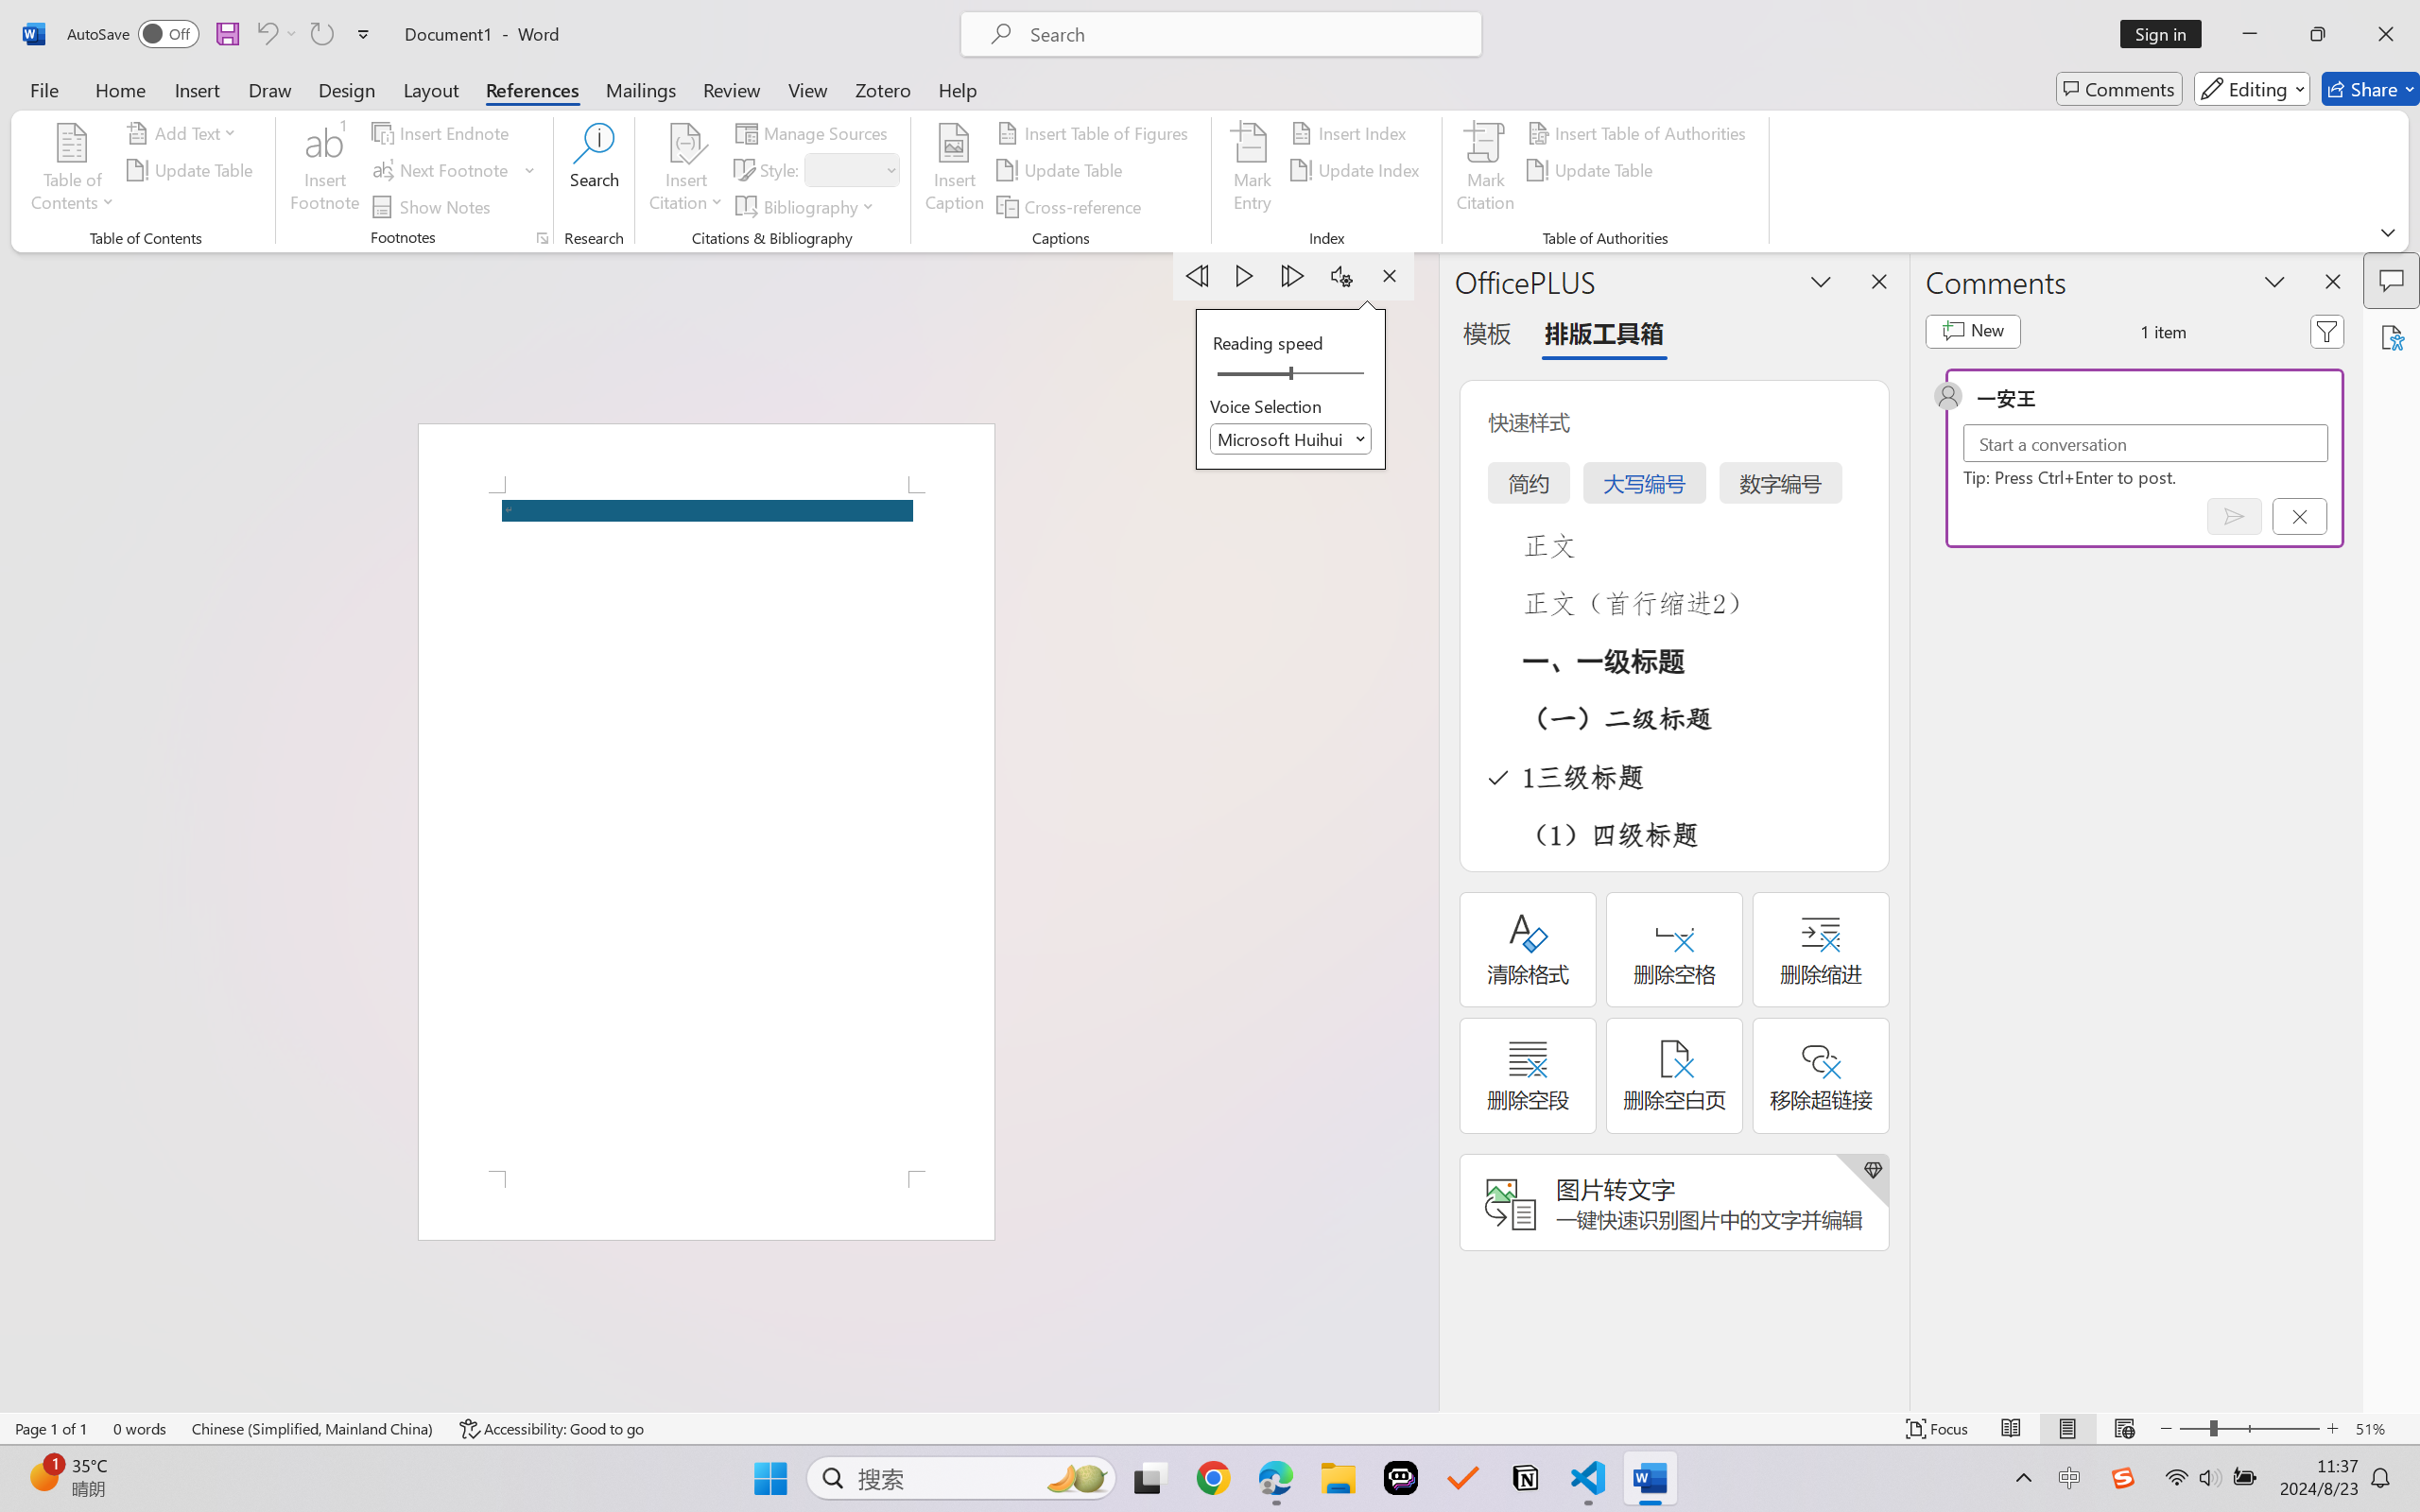  What do you see at coordinates (1641, 132) in the screenshot?
I see `Insert Table of Authorities...` at bounding box center [1641, 132].